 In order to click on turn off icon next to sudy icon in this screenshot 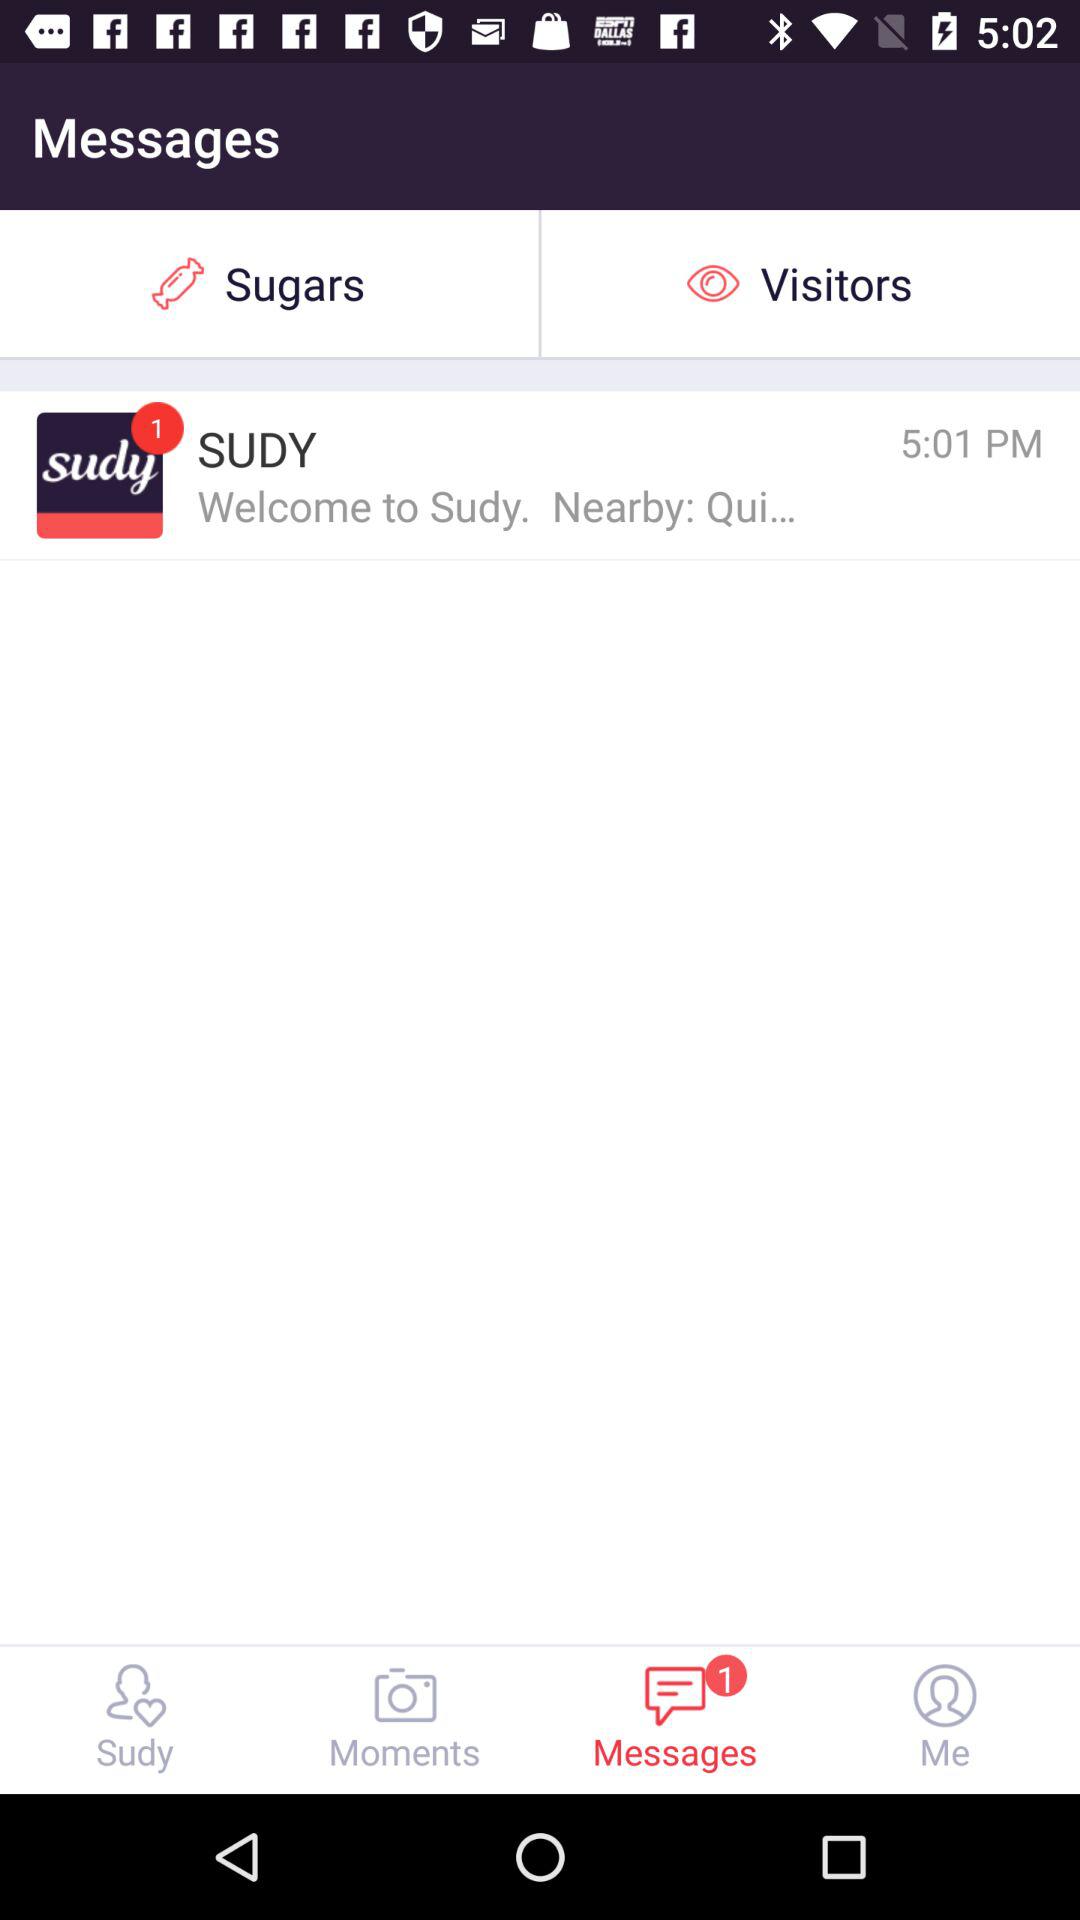, I will do `click(883, 442)`.